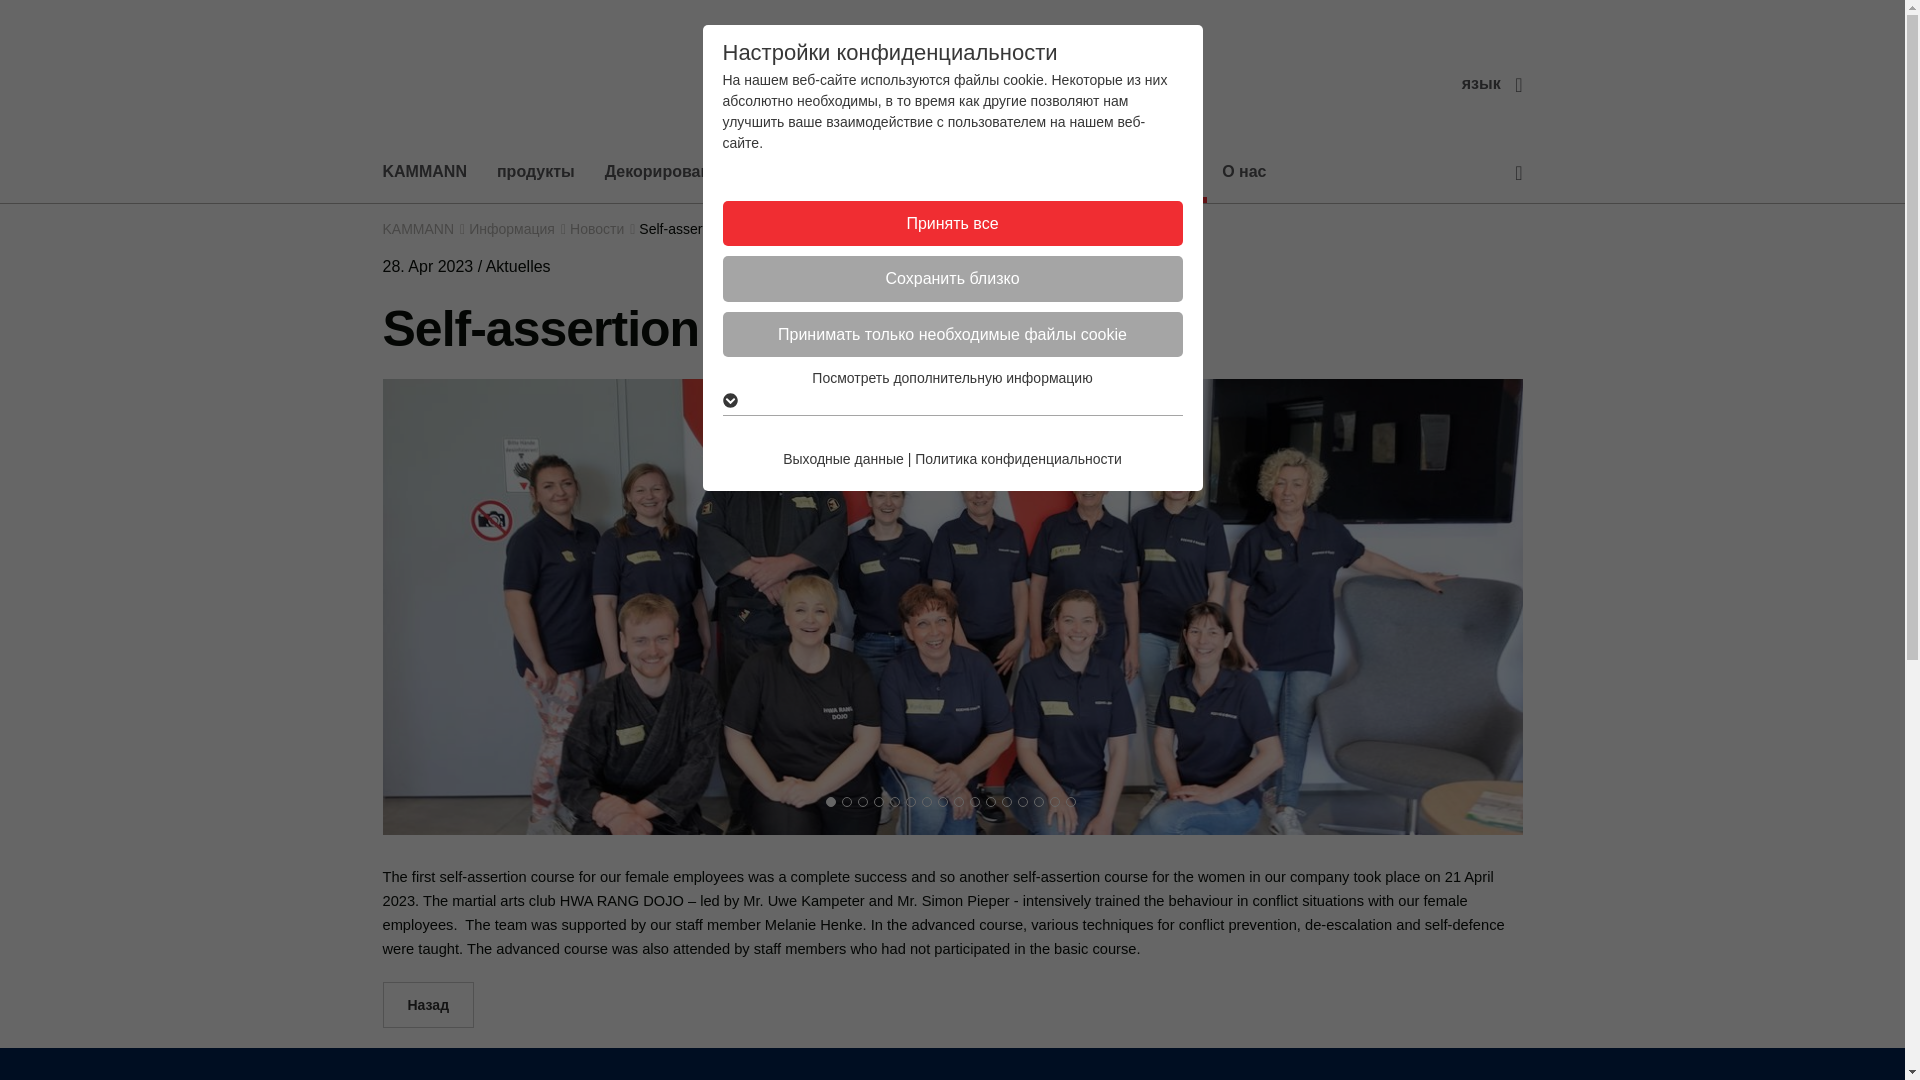 The width and height of the screenshot is (1920, 1080). Describe the element at coordinates (432, 172) in the screenshot. I see `KAMMANN` at that location.